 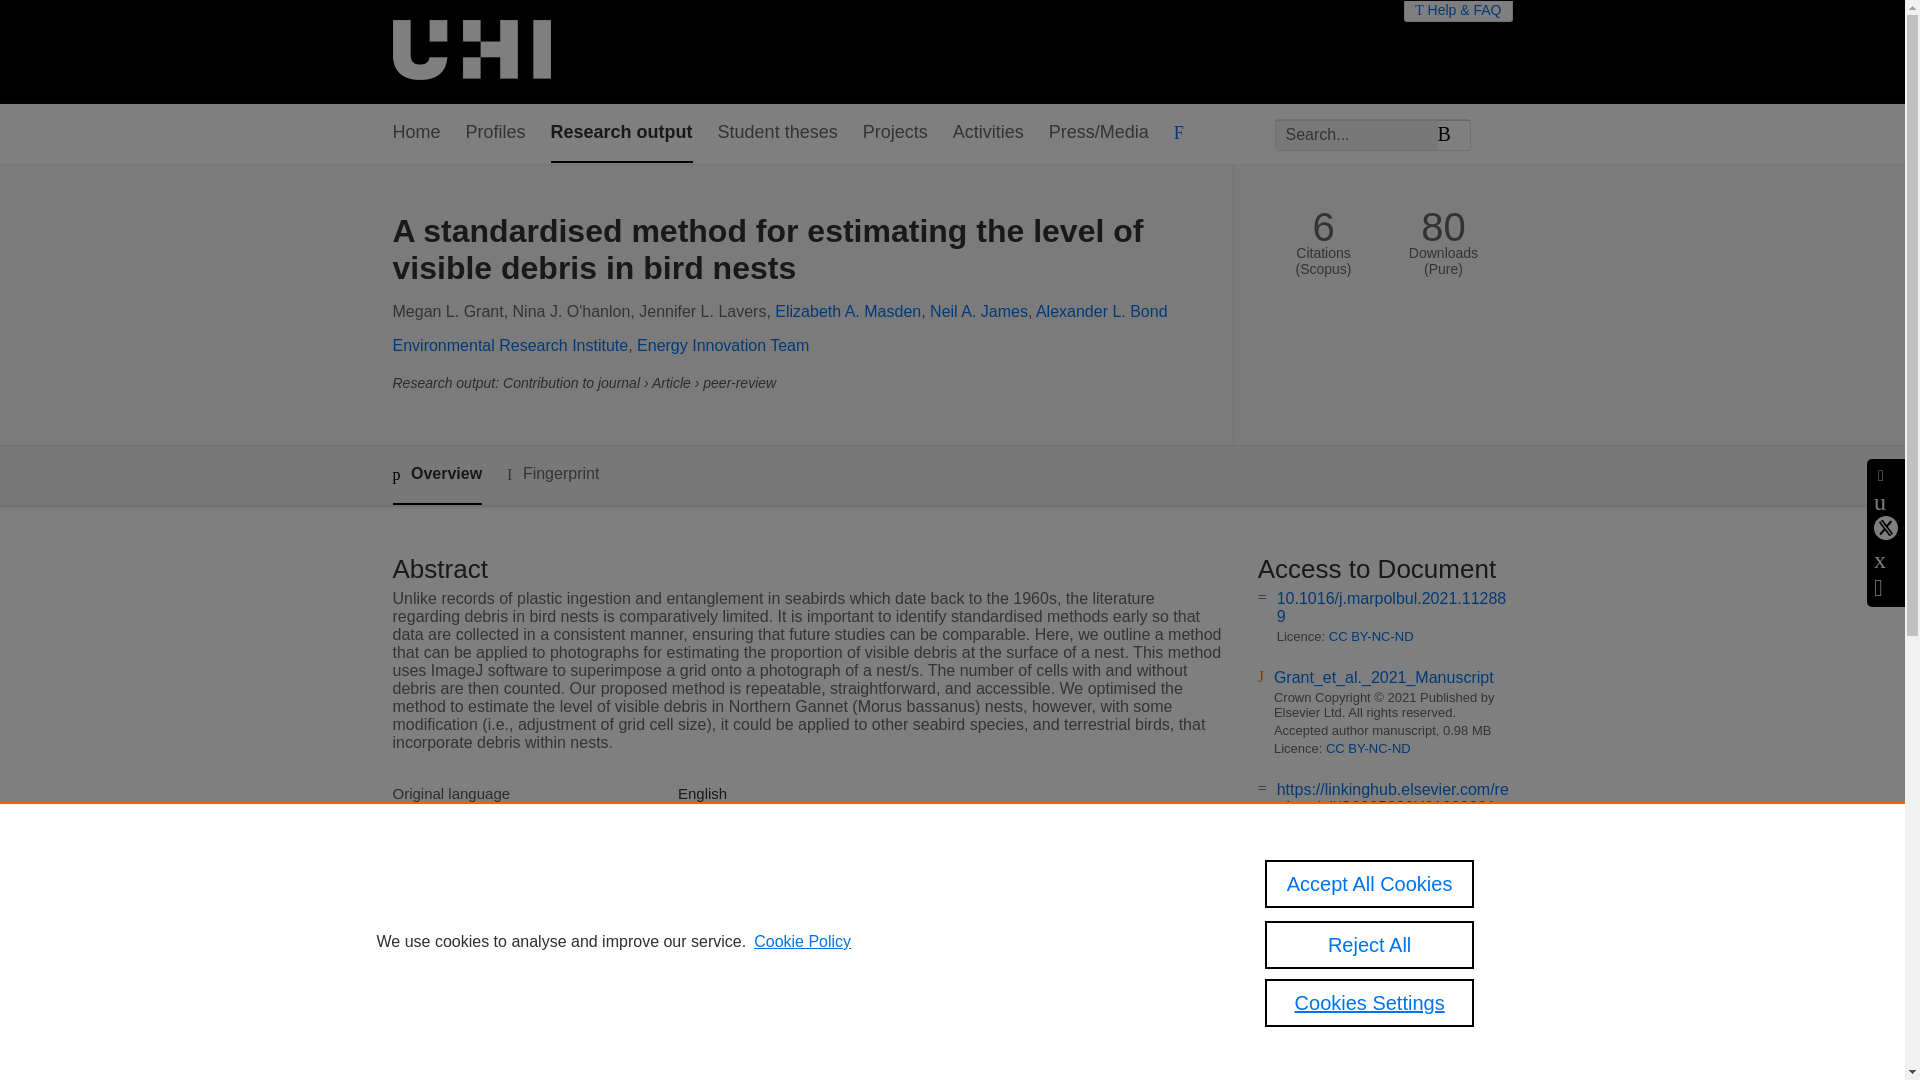 I want to click on CC BY-NC-ND, so click(x=1368, y=748).